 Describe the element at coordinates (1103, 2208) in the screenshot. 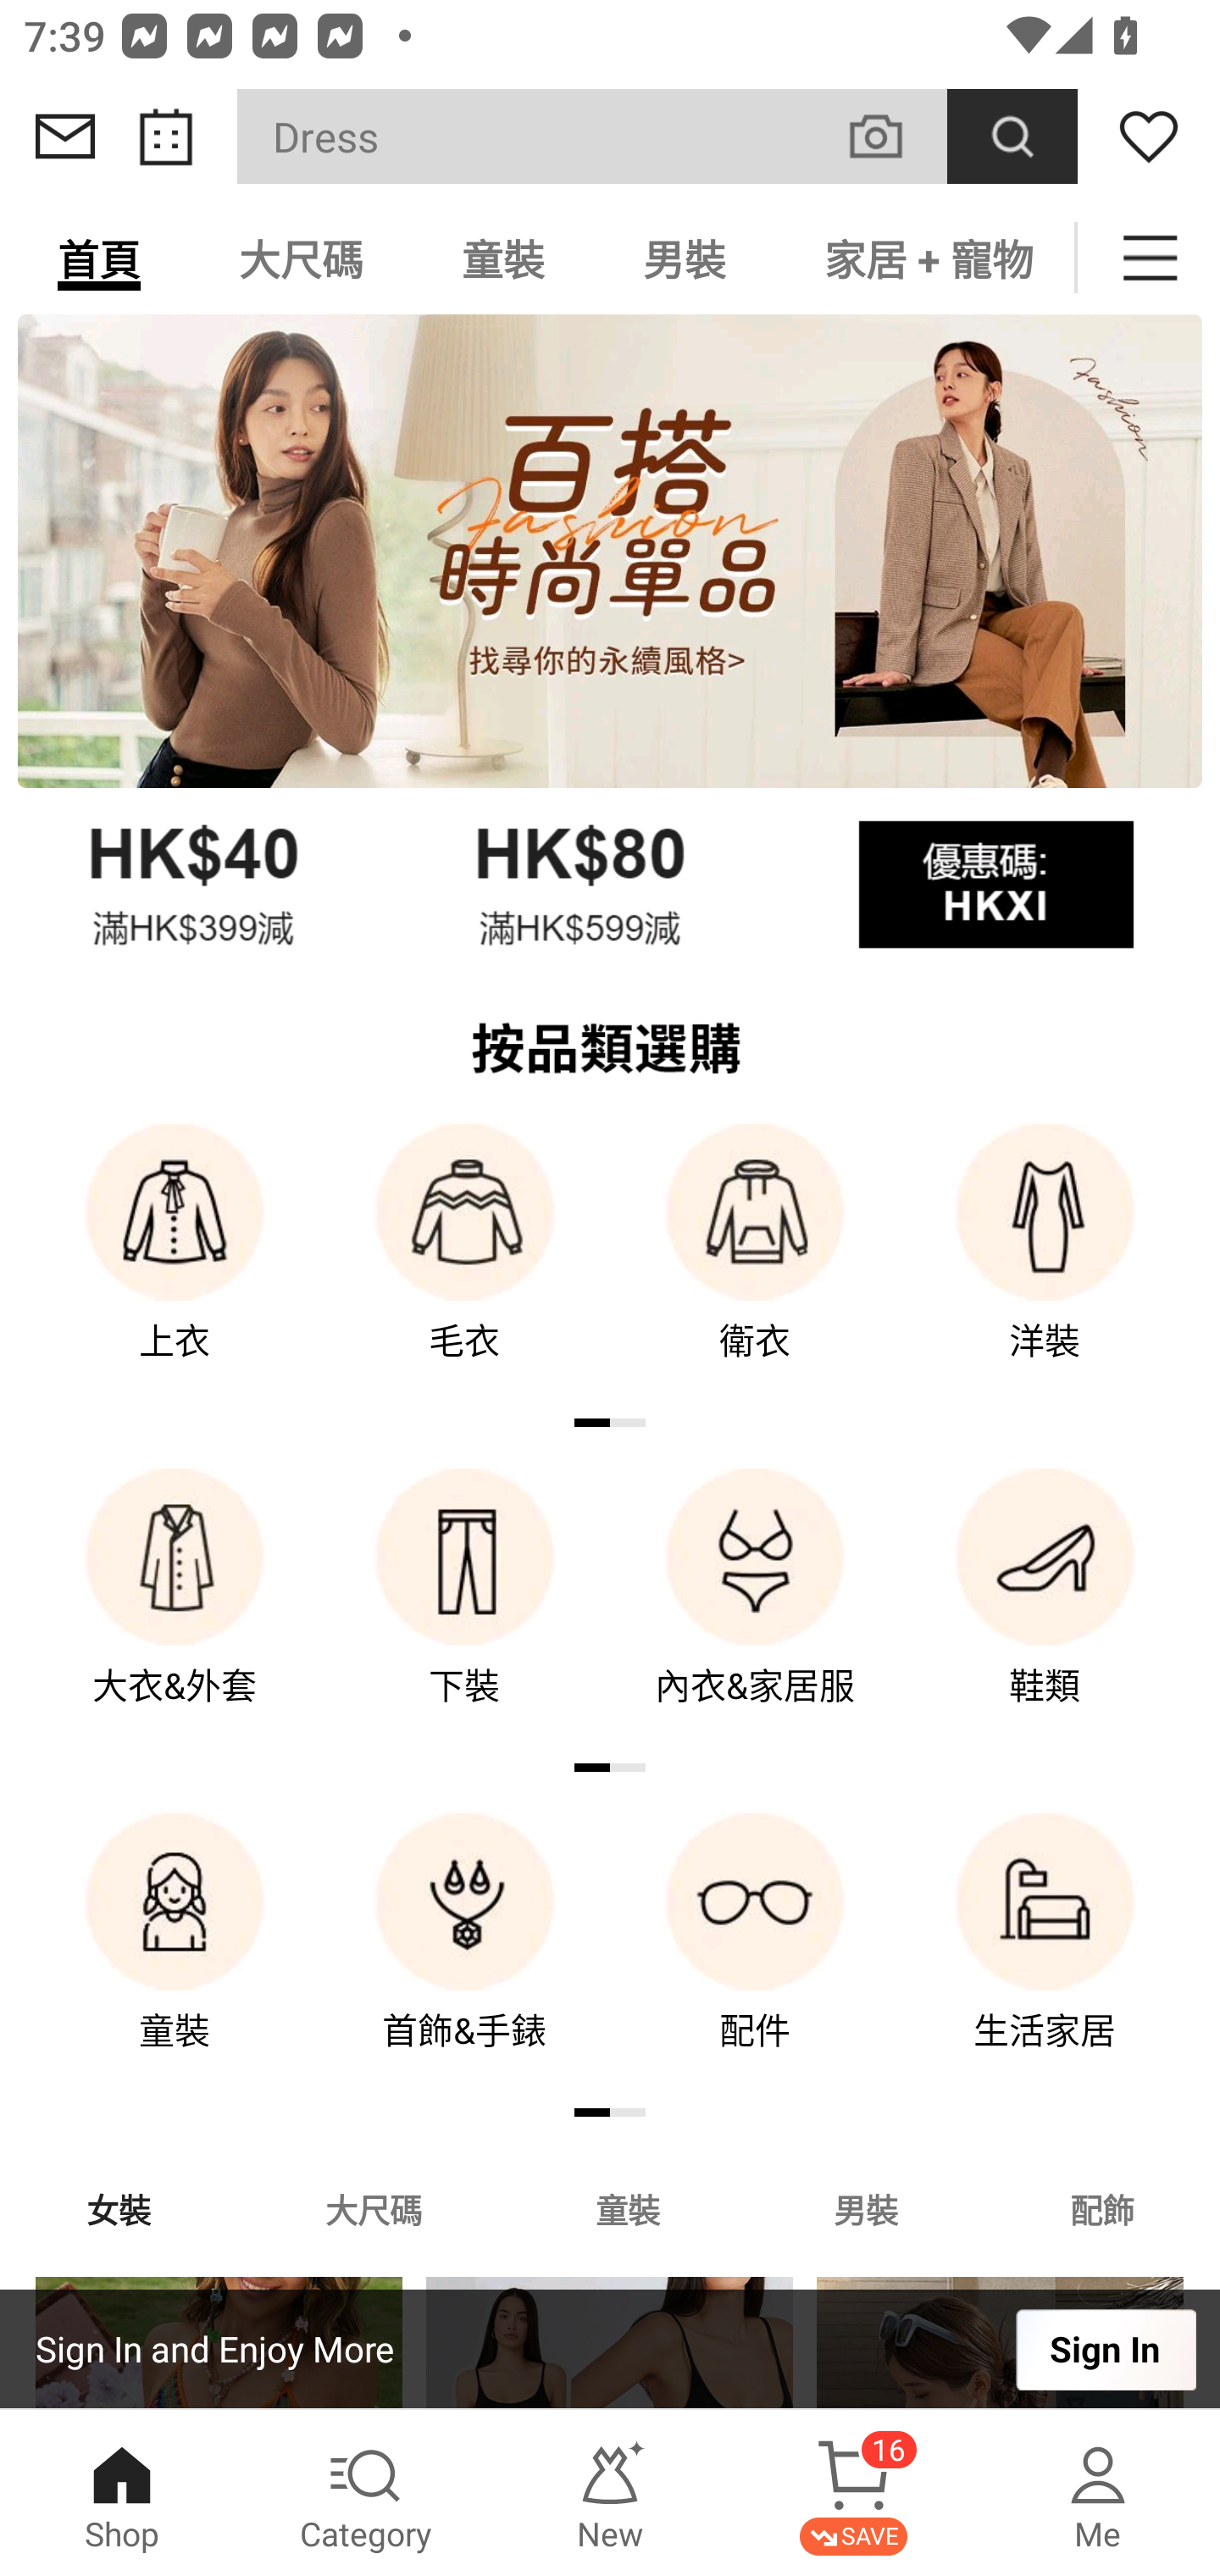

I see `配飾` at that location.